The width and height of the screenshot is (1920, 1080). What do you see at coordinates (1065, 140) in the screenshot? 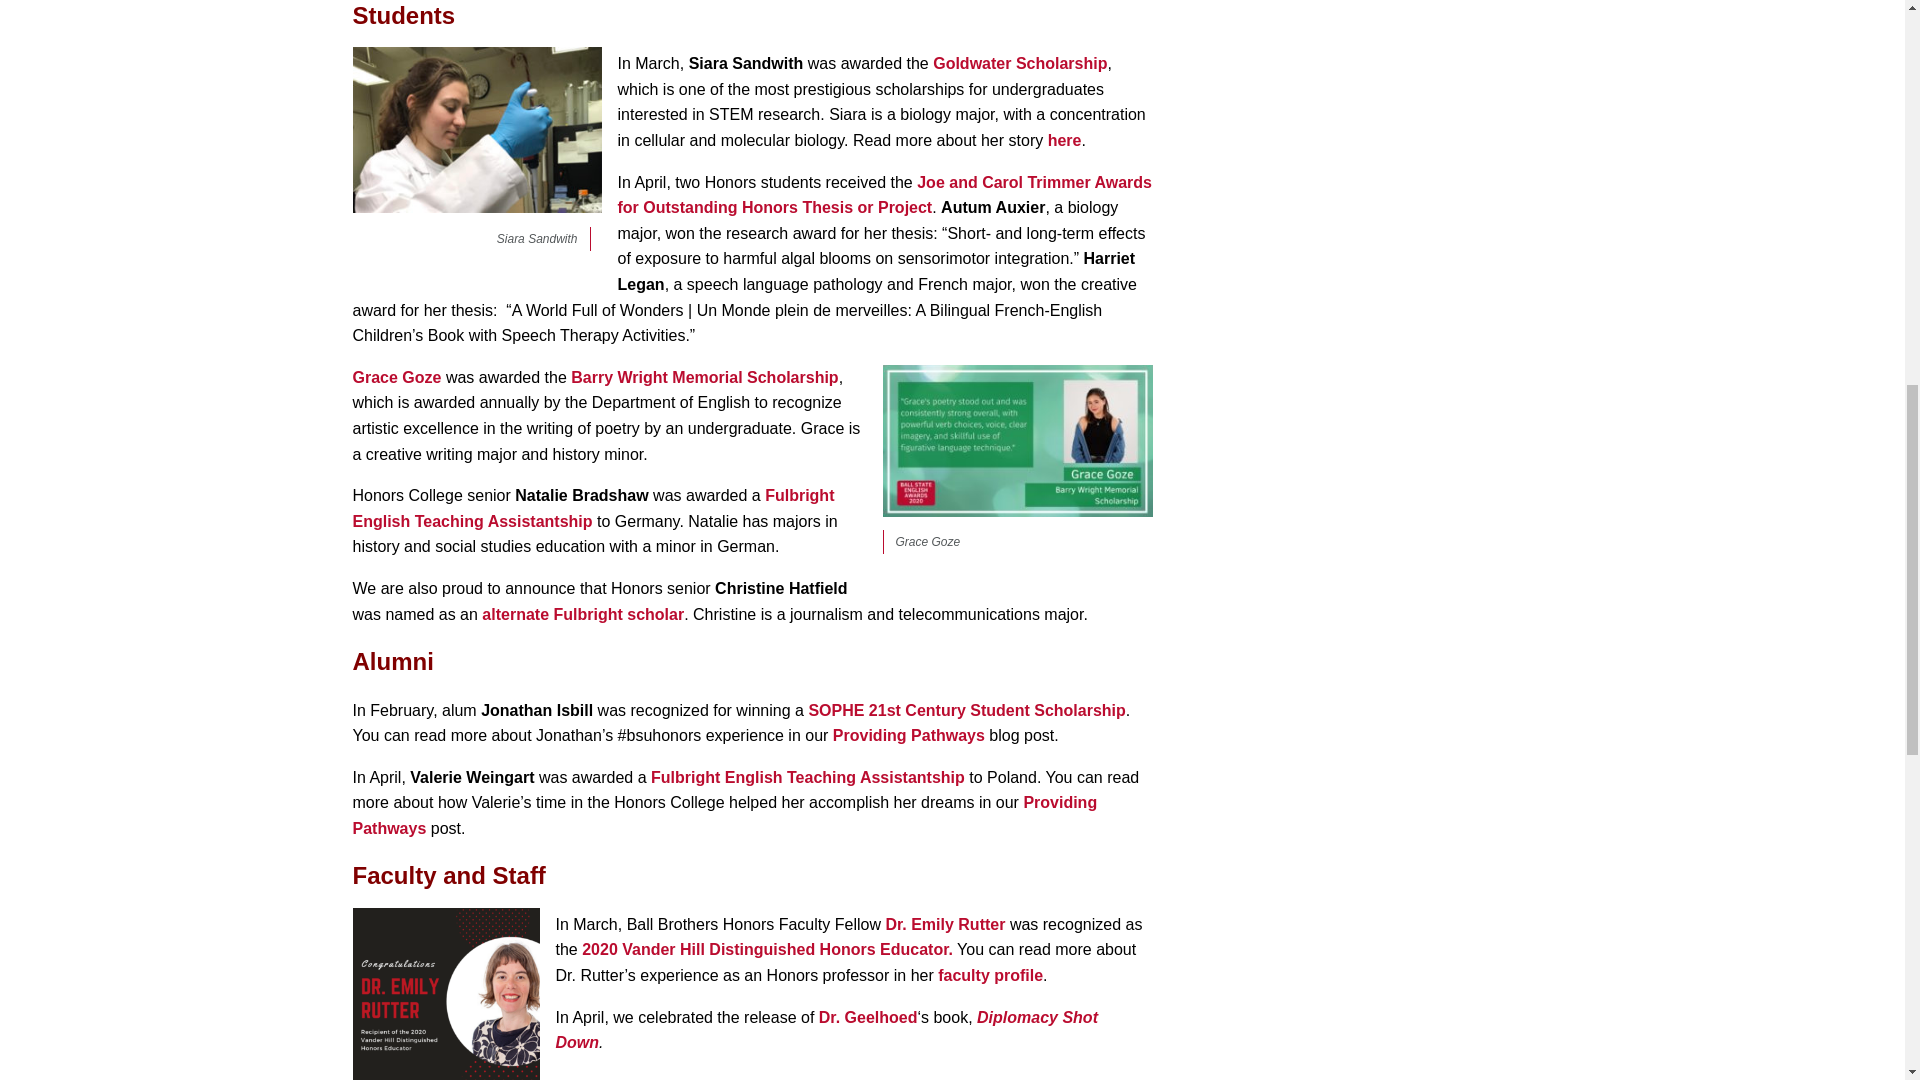
I see `here` at bounding box center [1065, 140].